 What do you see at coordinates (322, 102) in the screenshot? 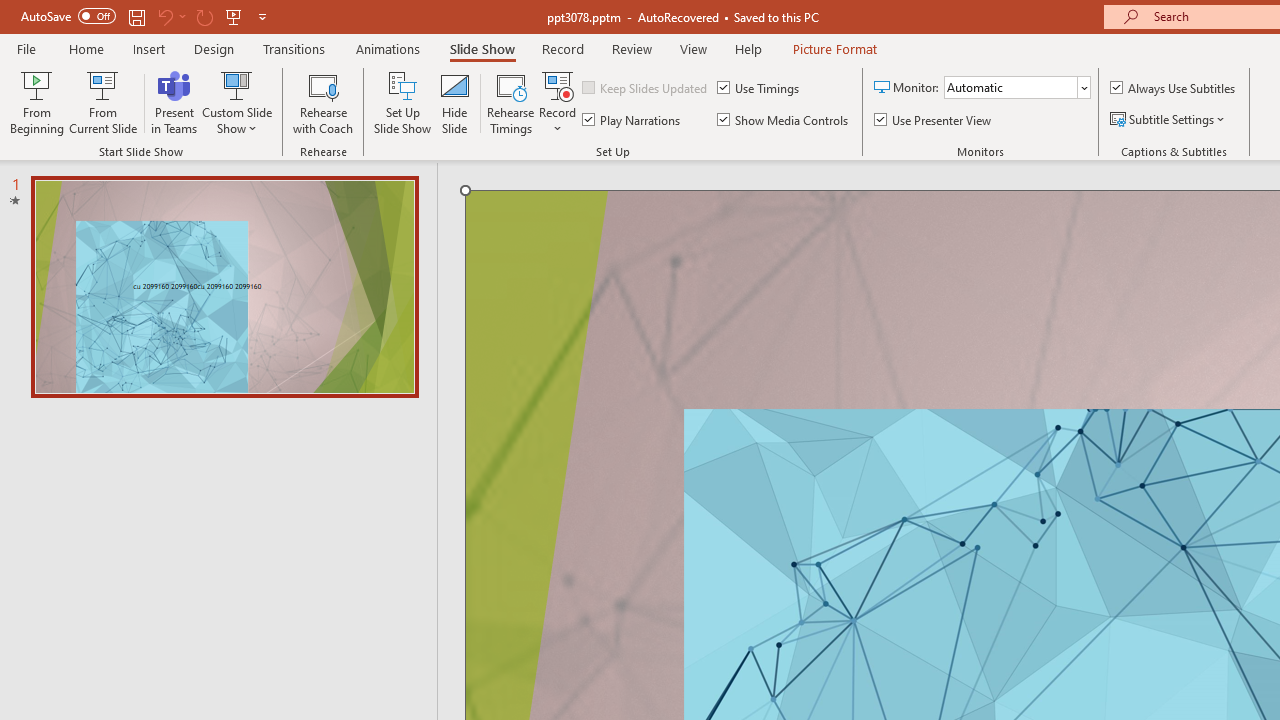
I see `Rehearse with Coach` at bounding box center [322, 102].